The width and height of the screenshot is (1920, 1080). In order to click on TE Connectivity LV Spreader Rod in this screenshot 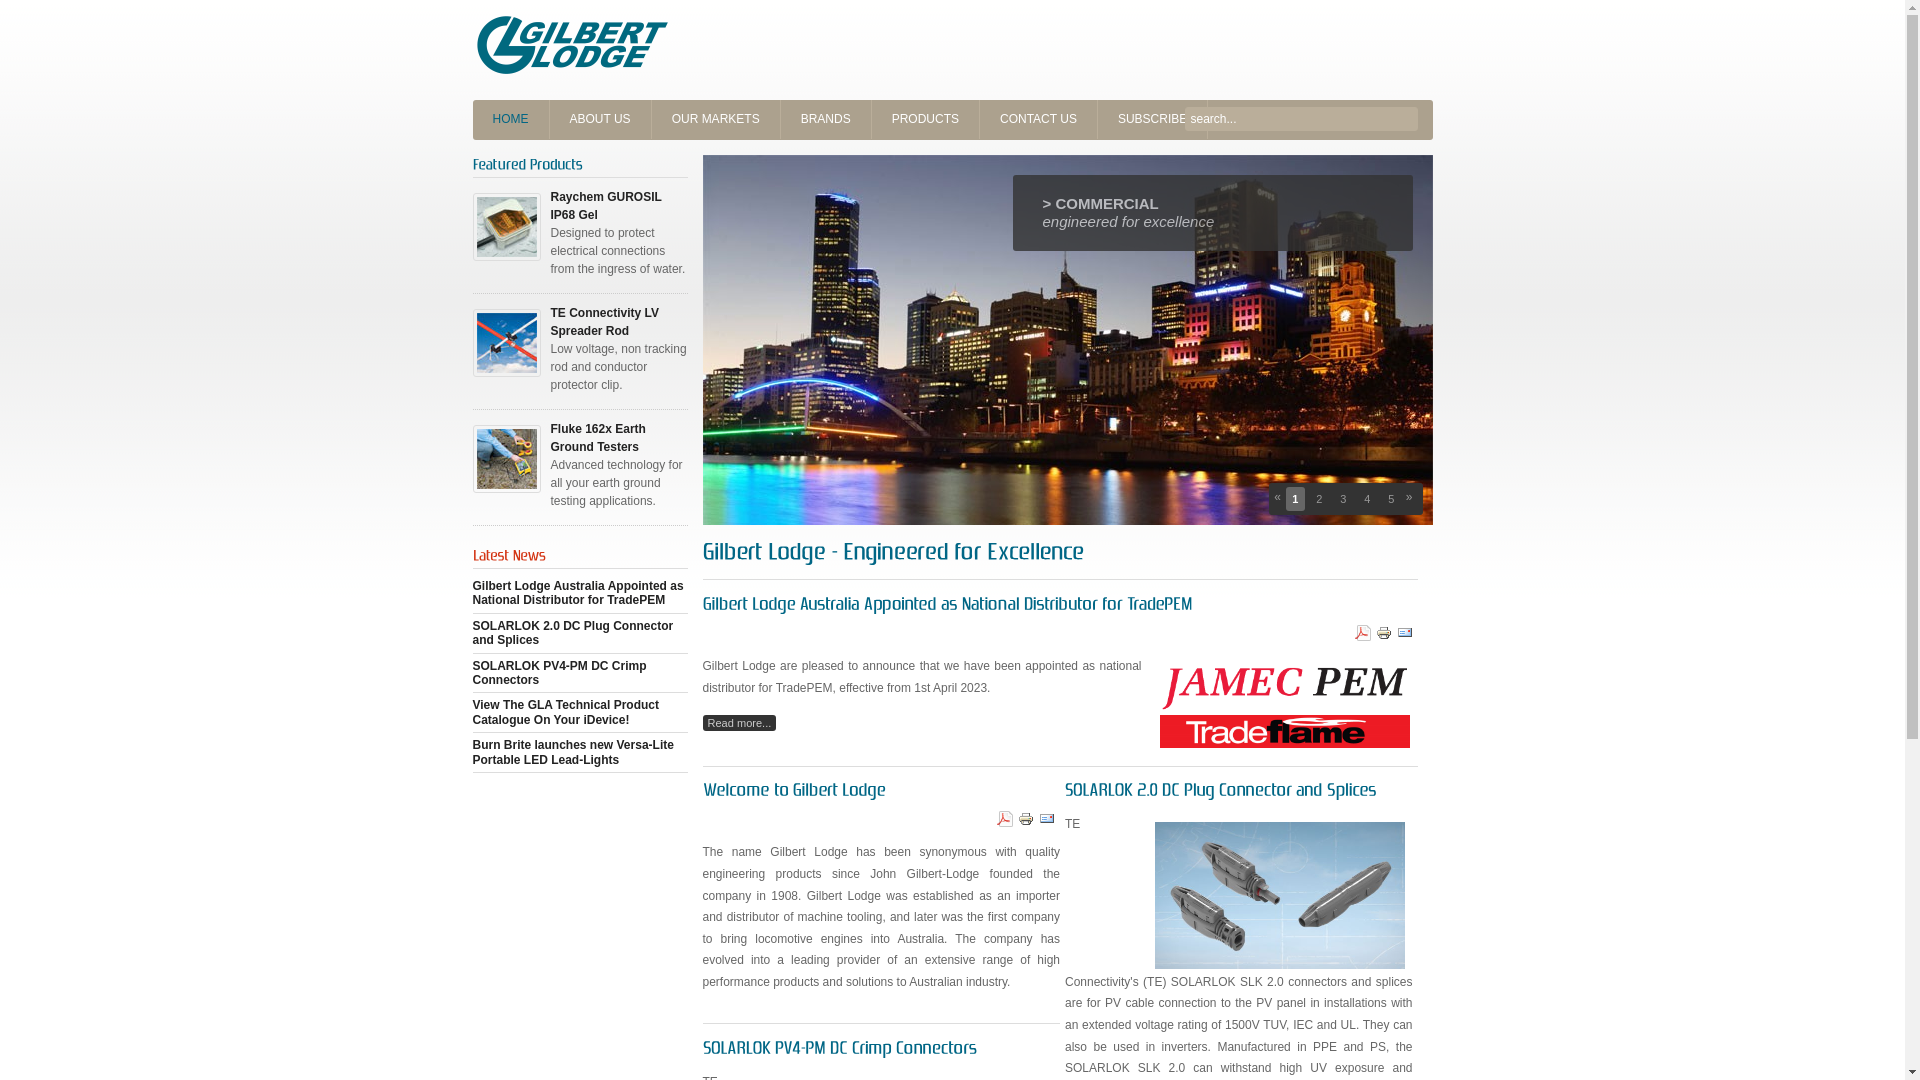, I will do `click(604, 322)`.